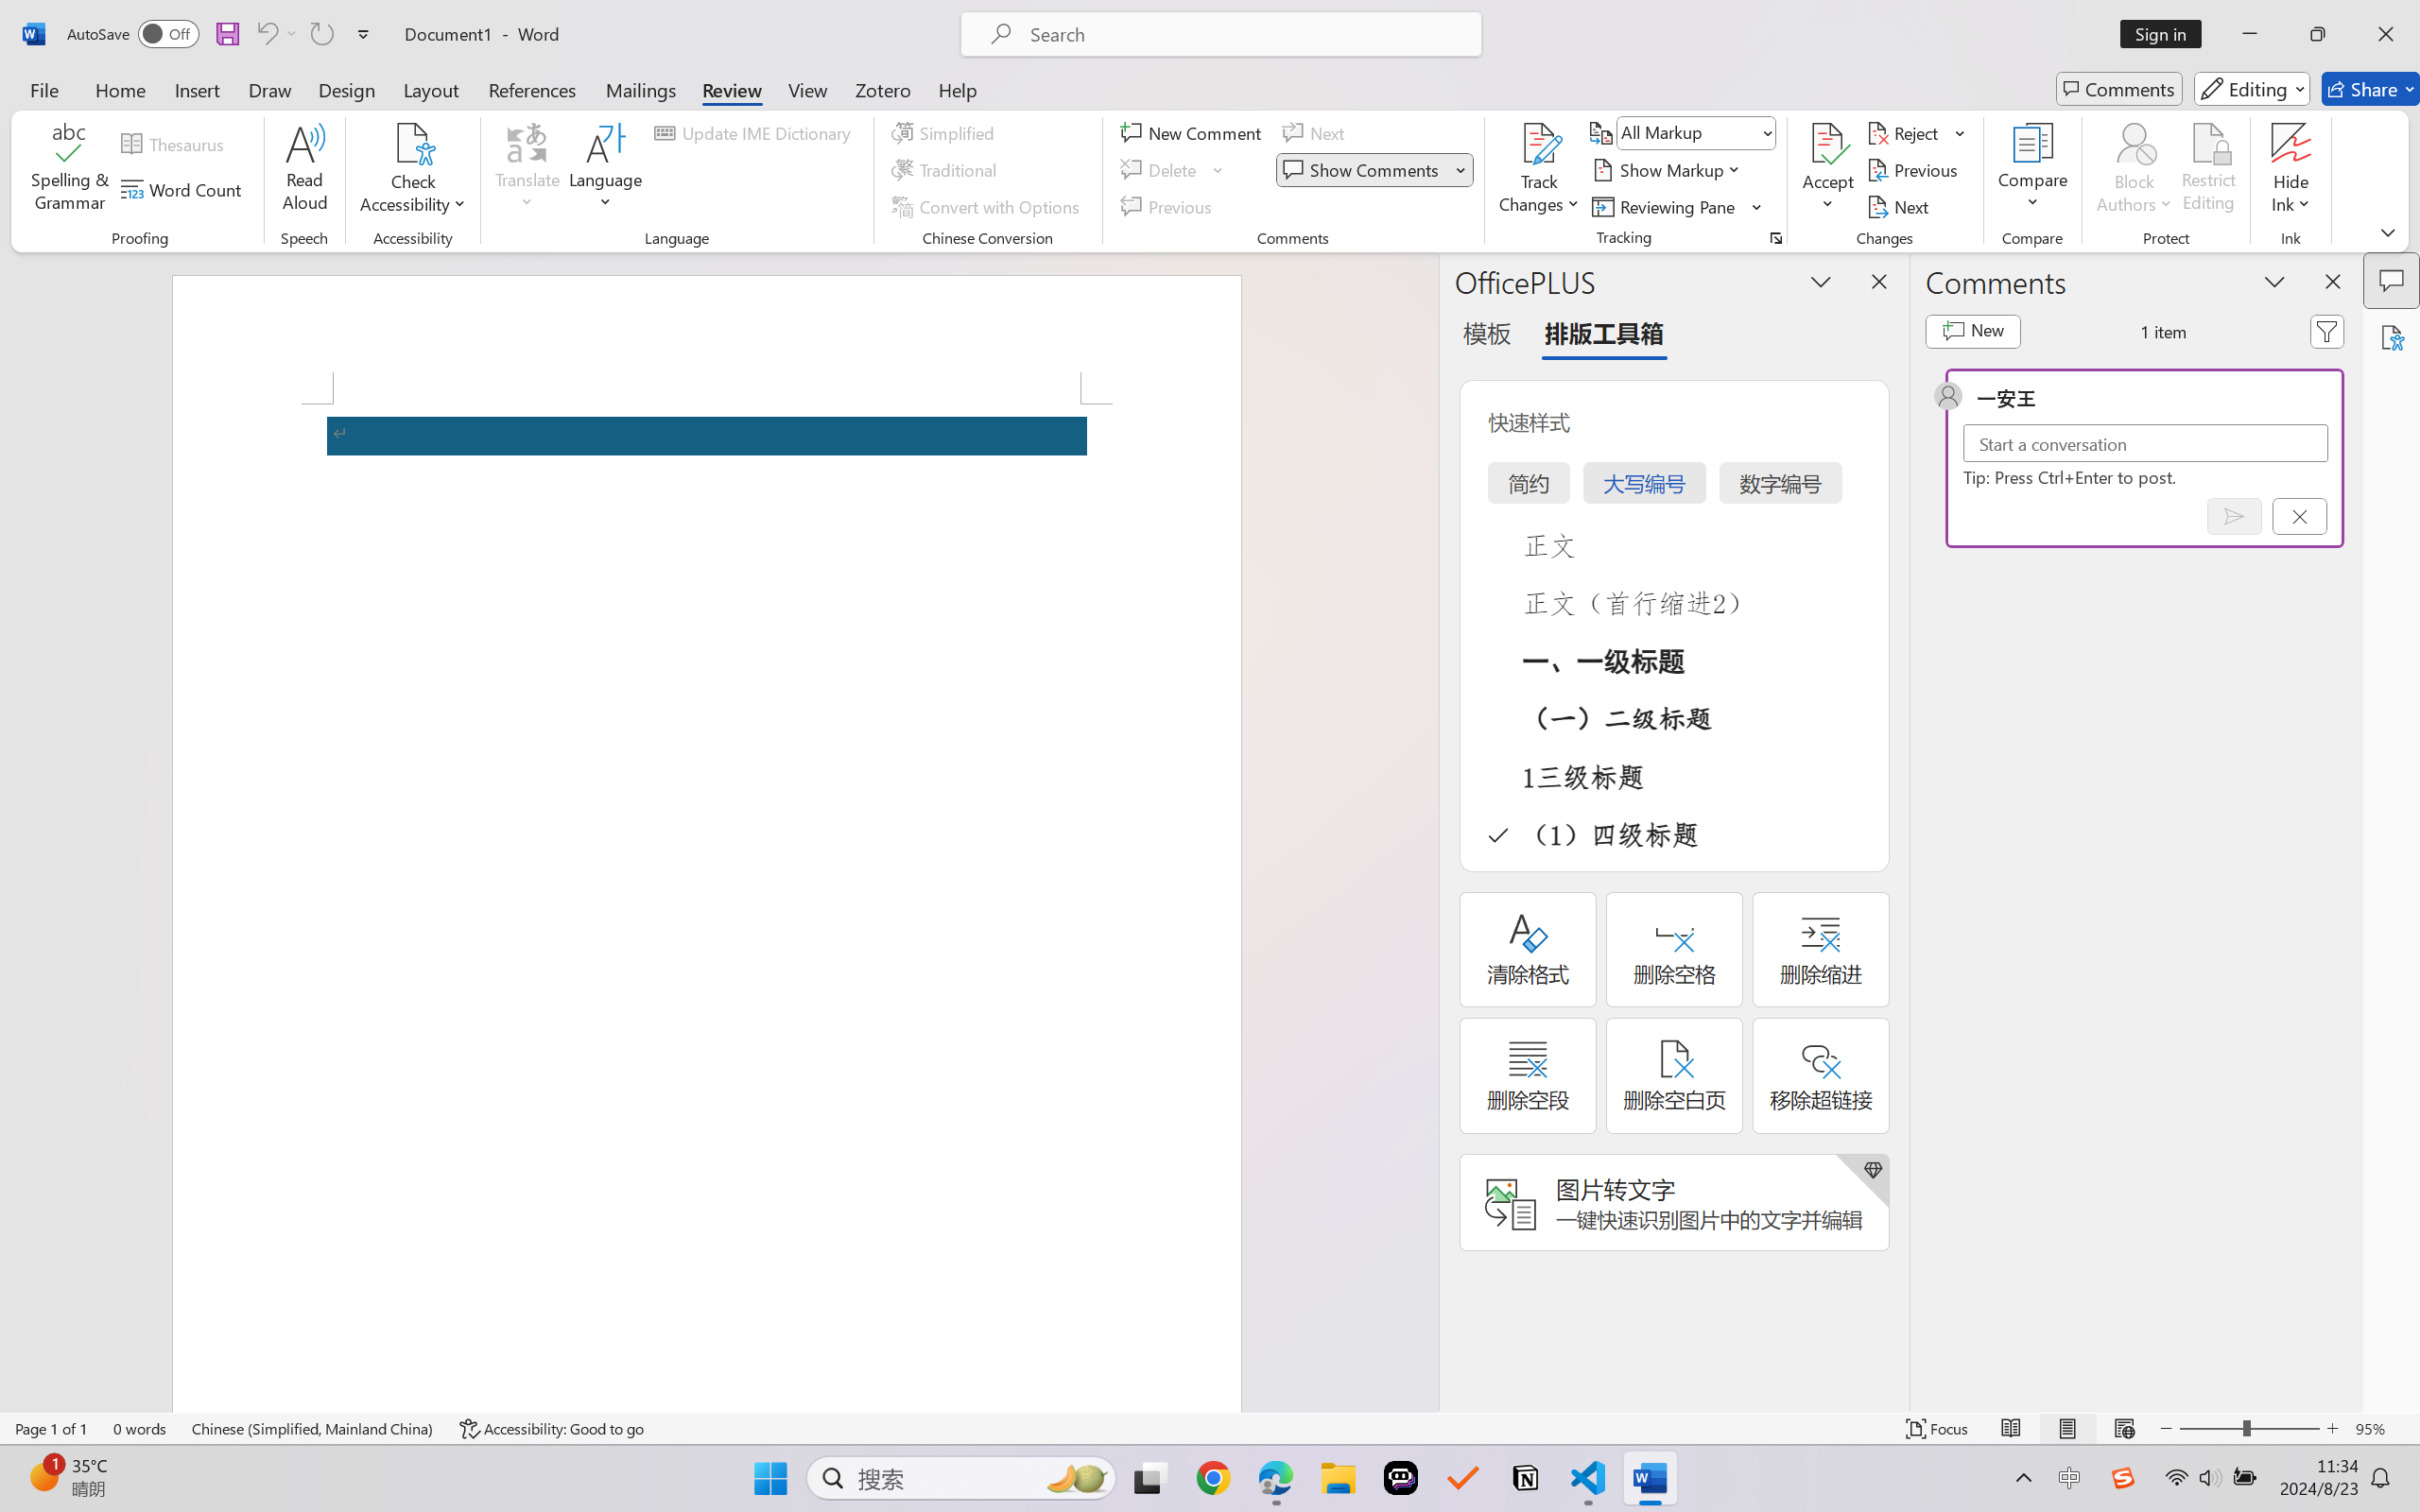  What do you see at coordinates (314, 1429) in the screenshot?
I see `Language Chinese (Simplified, Mainland China)` at bounding box center [314, 1429].